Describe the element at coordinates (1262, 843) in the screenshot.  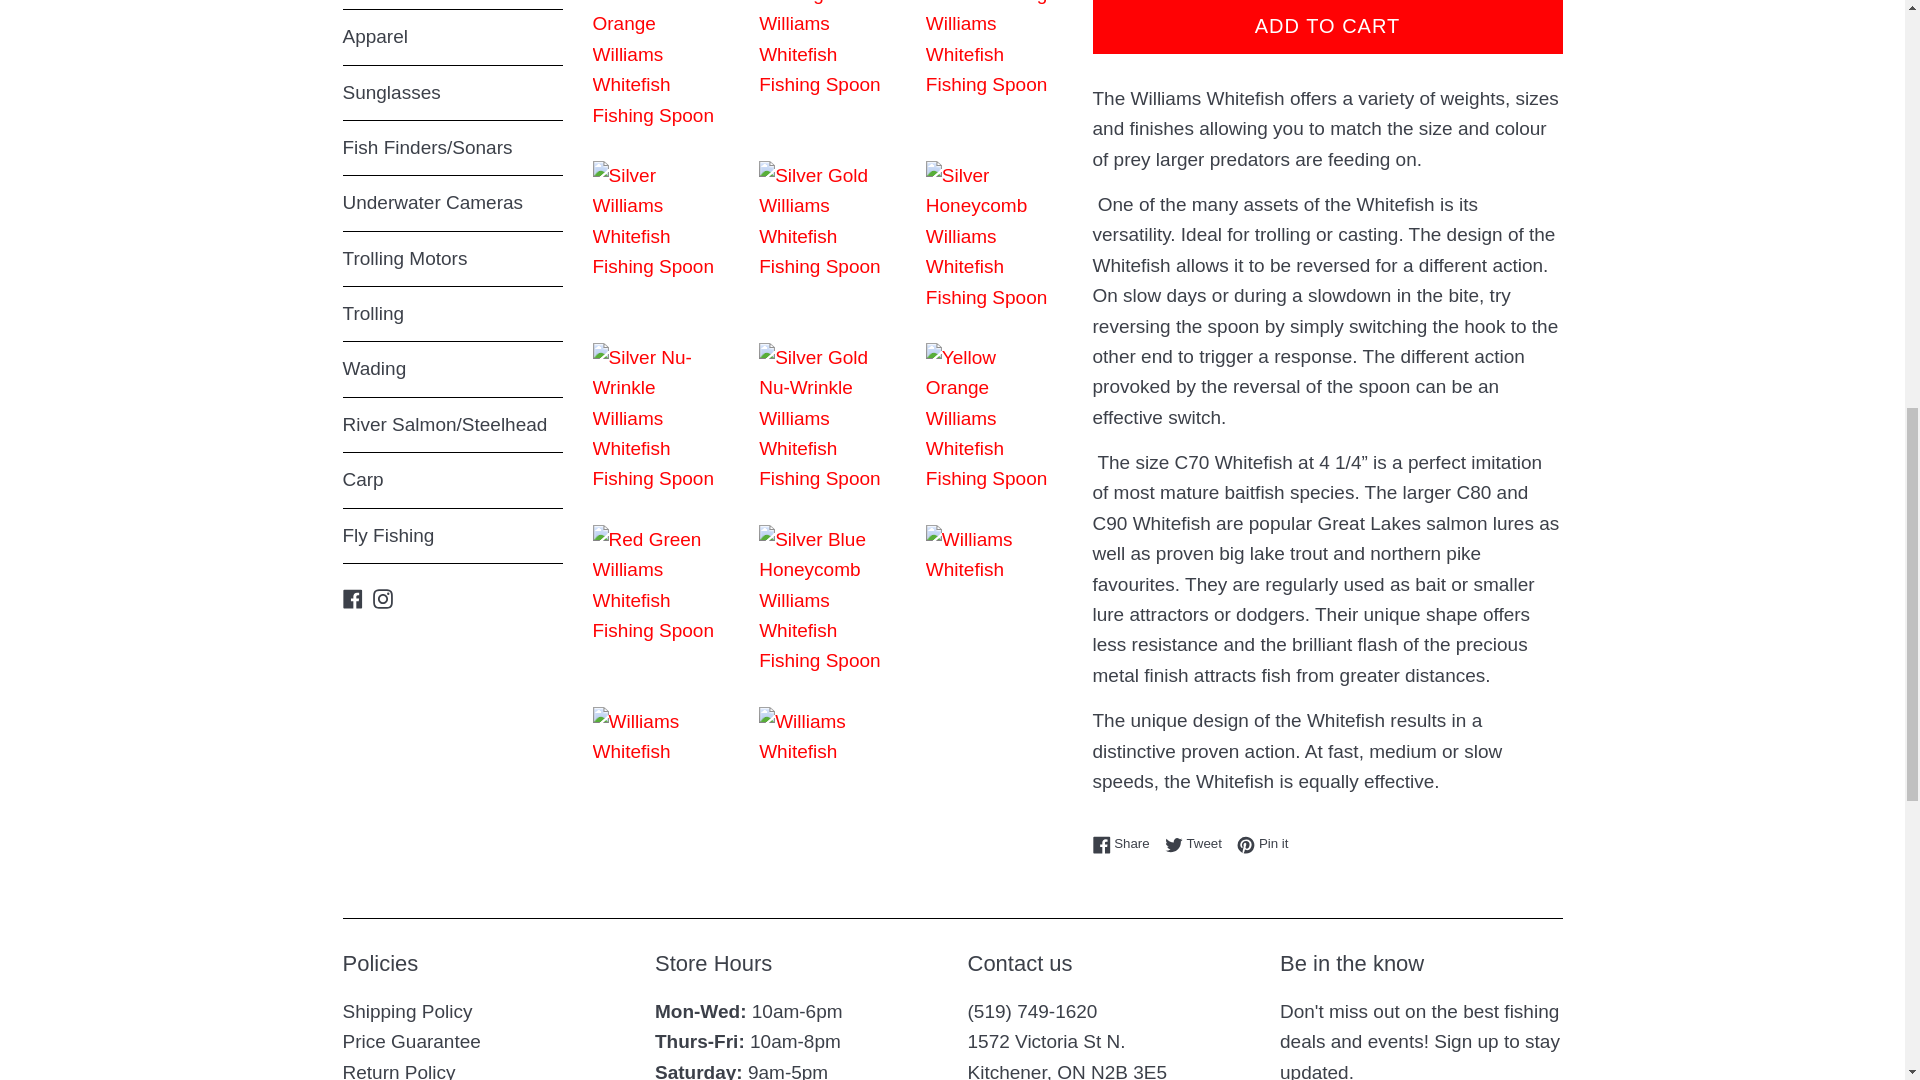
I see `Pin on Pinterest` at that location.